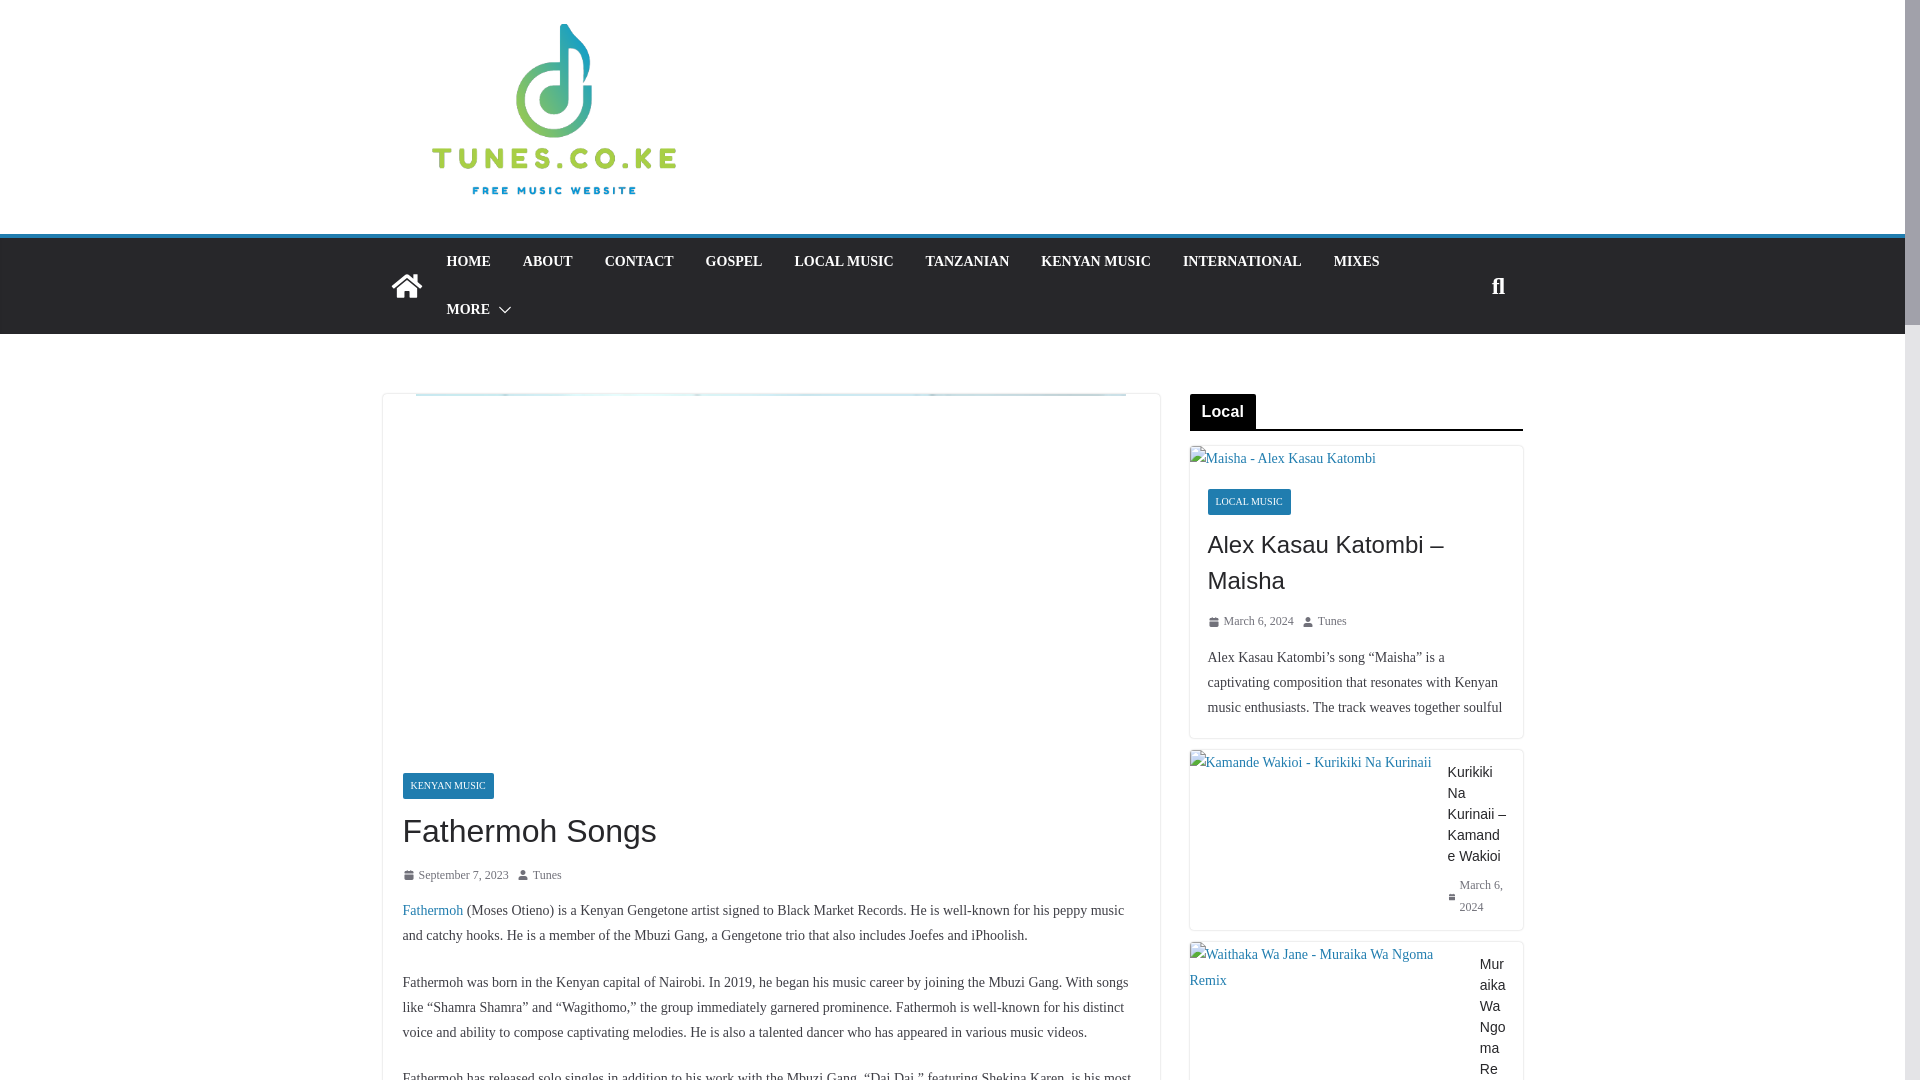 Image resolution: width=1920 pixels, height=1080 pixels. What do you see at coordinates (406, 286) in the screenshot?
I see `Tunes.co.ke` at bounding box center [406, 286].